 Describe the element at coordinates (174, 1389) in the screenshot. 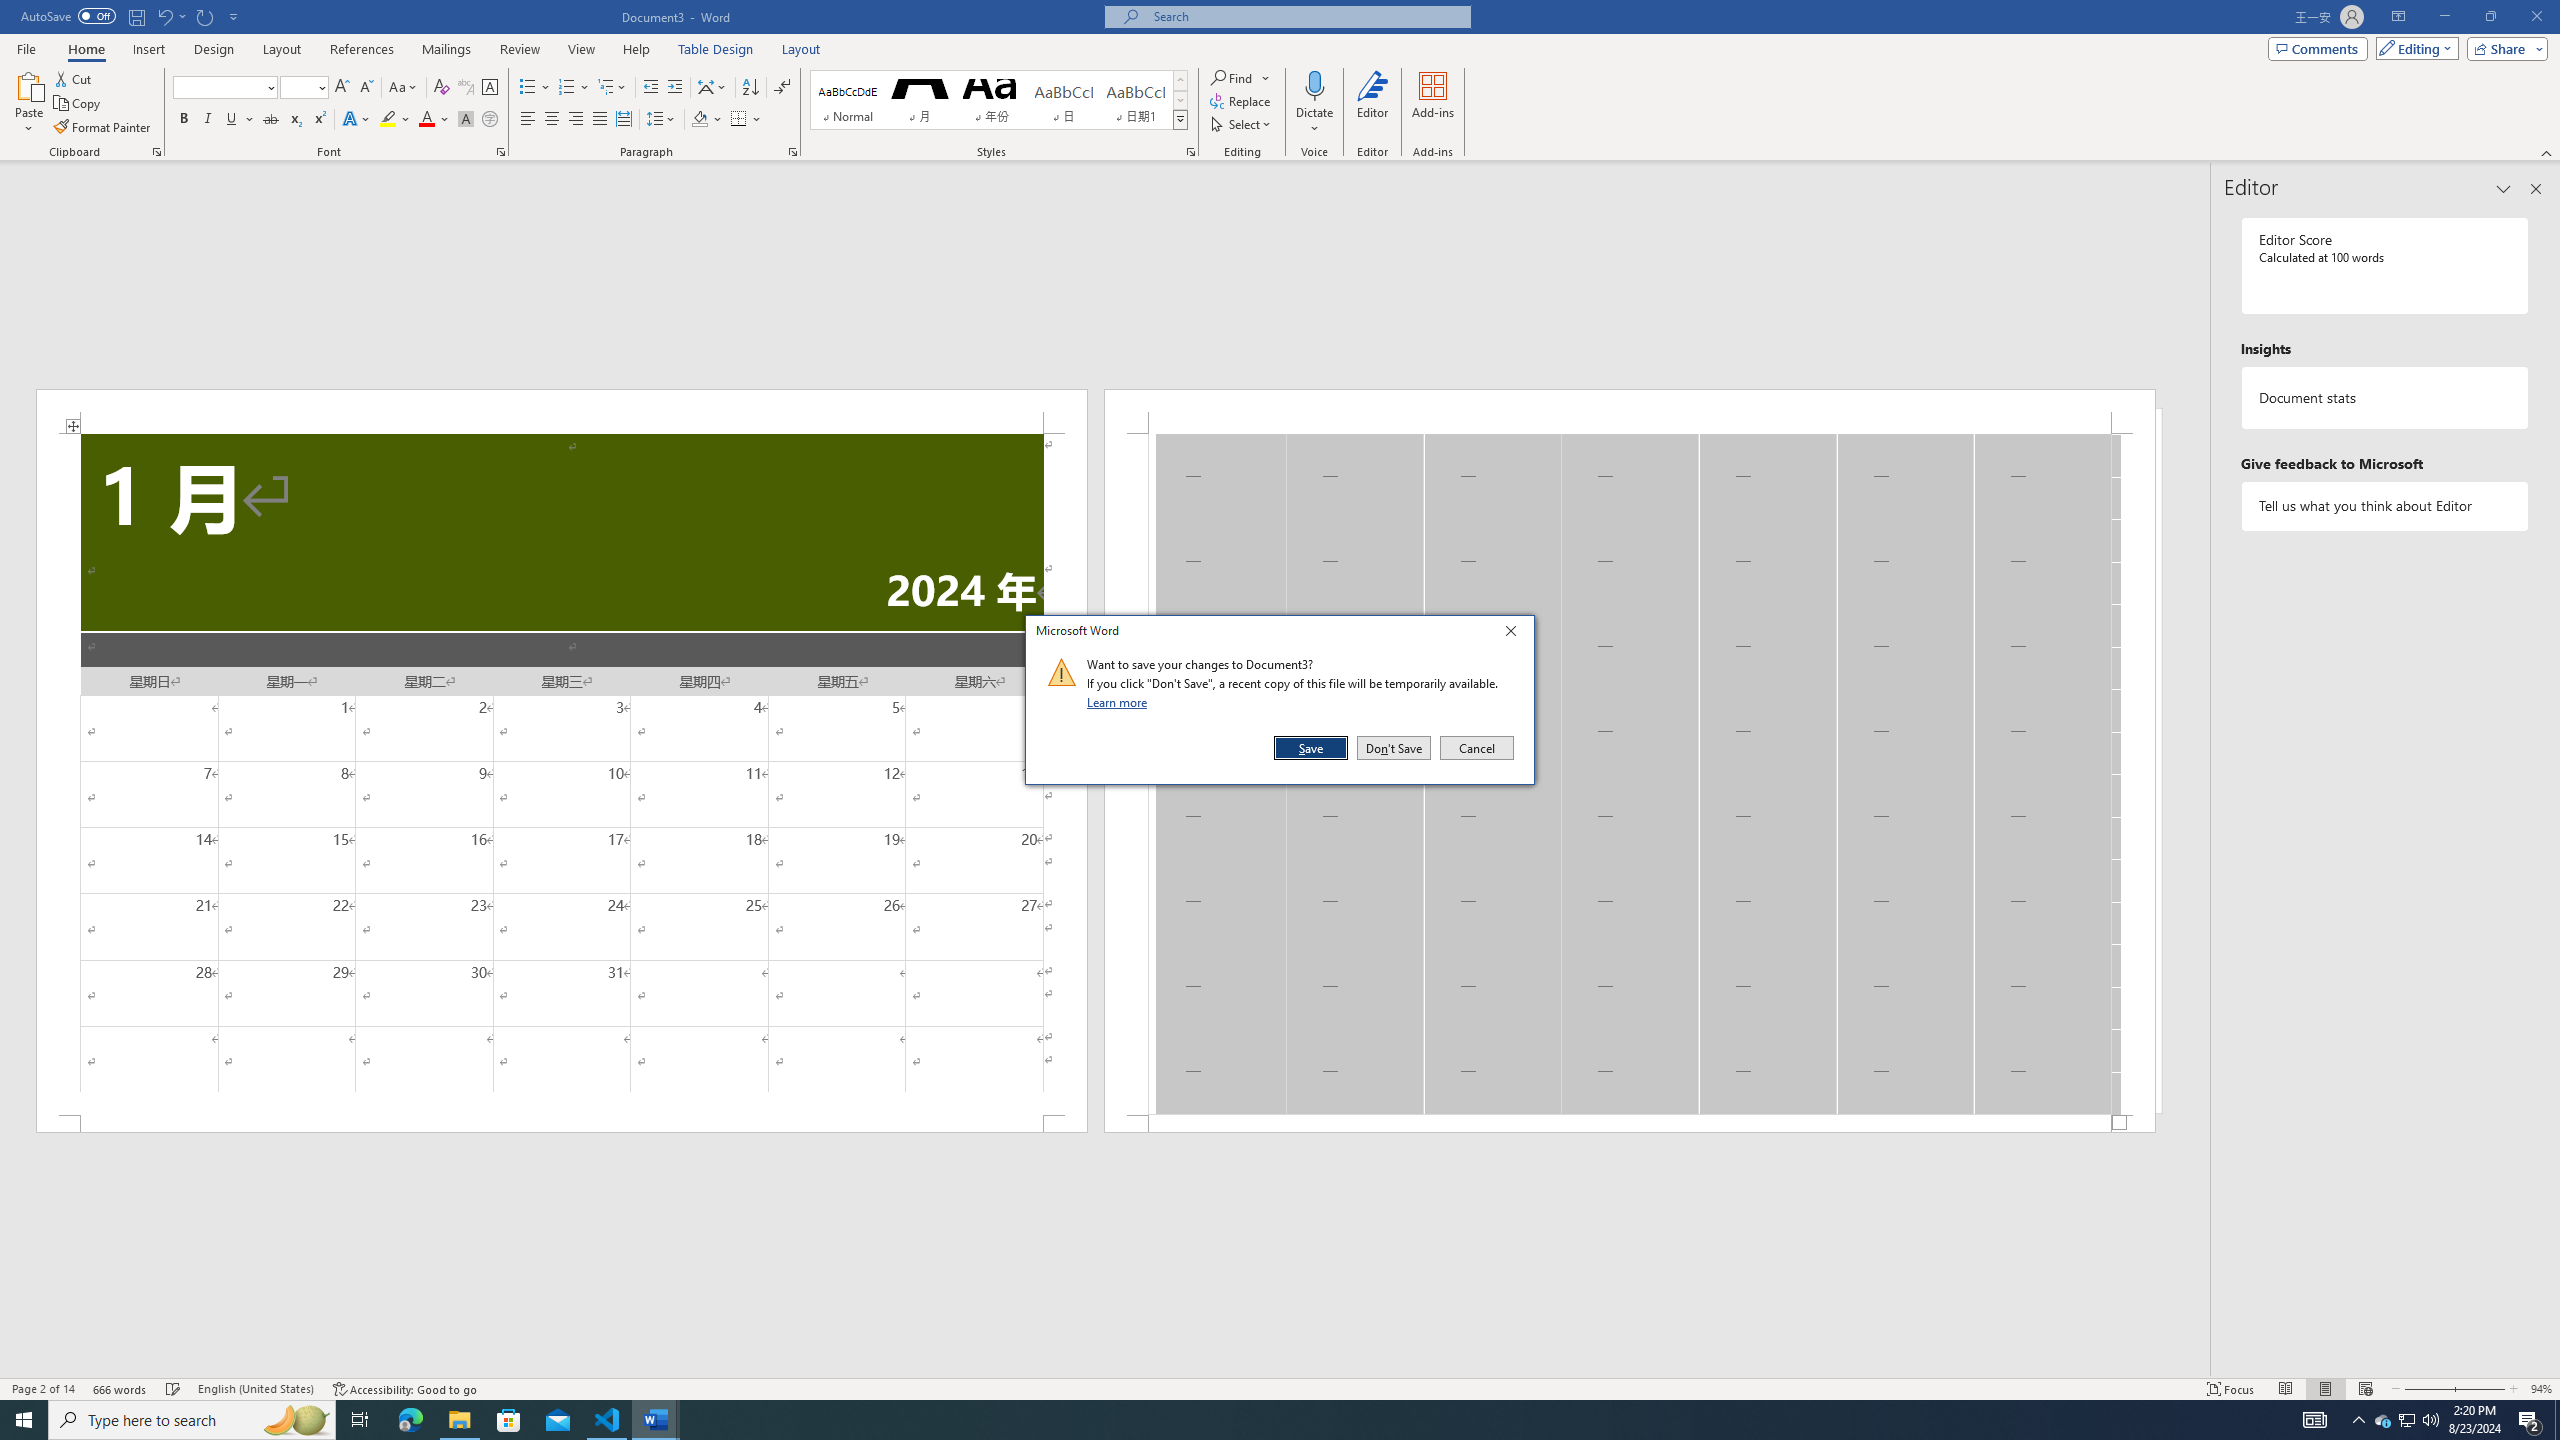

I see `Spelling and Grammar Check Checking` at that location.